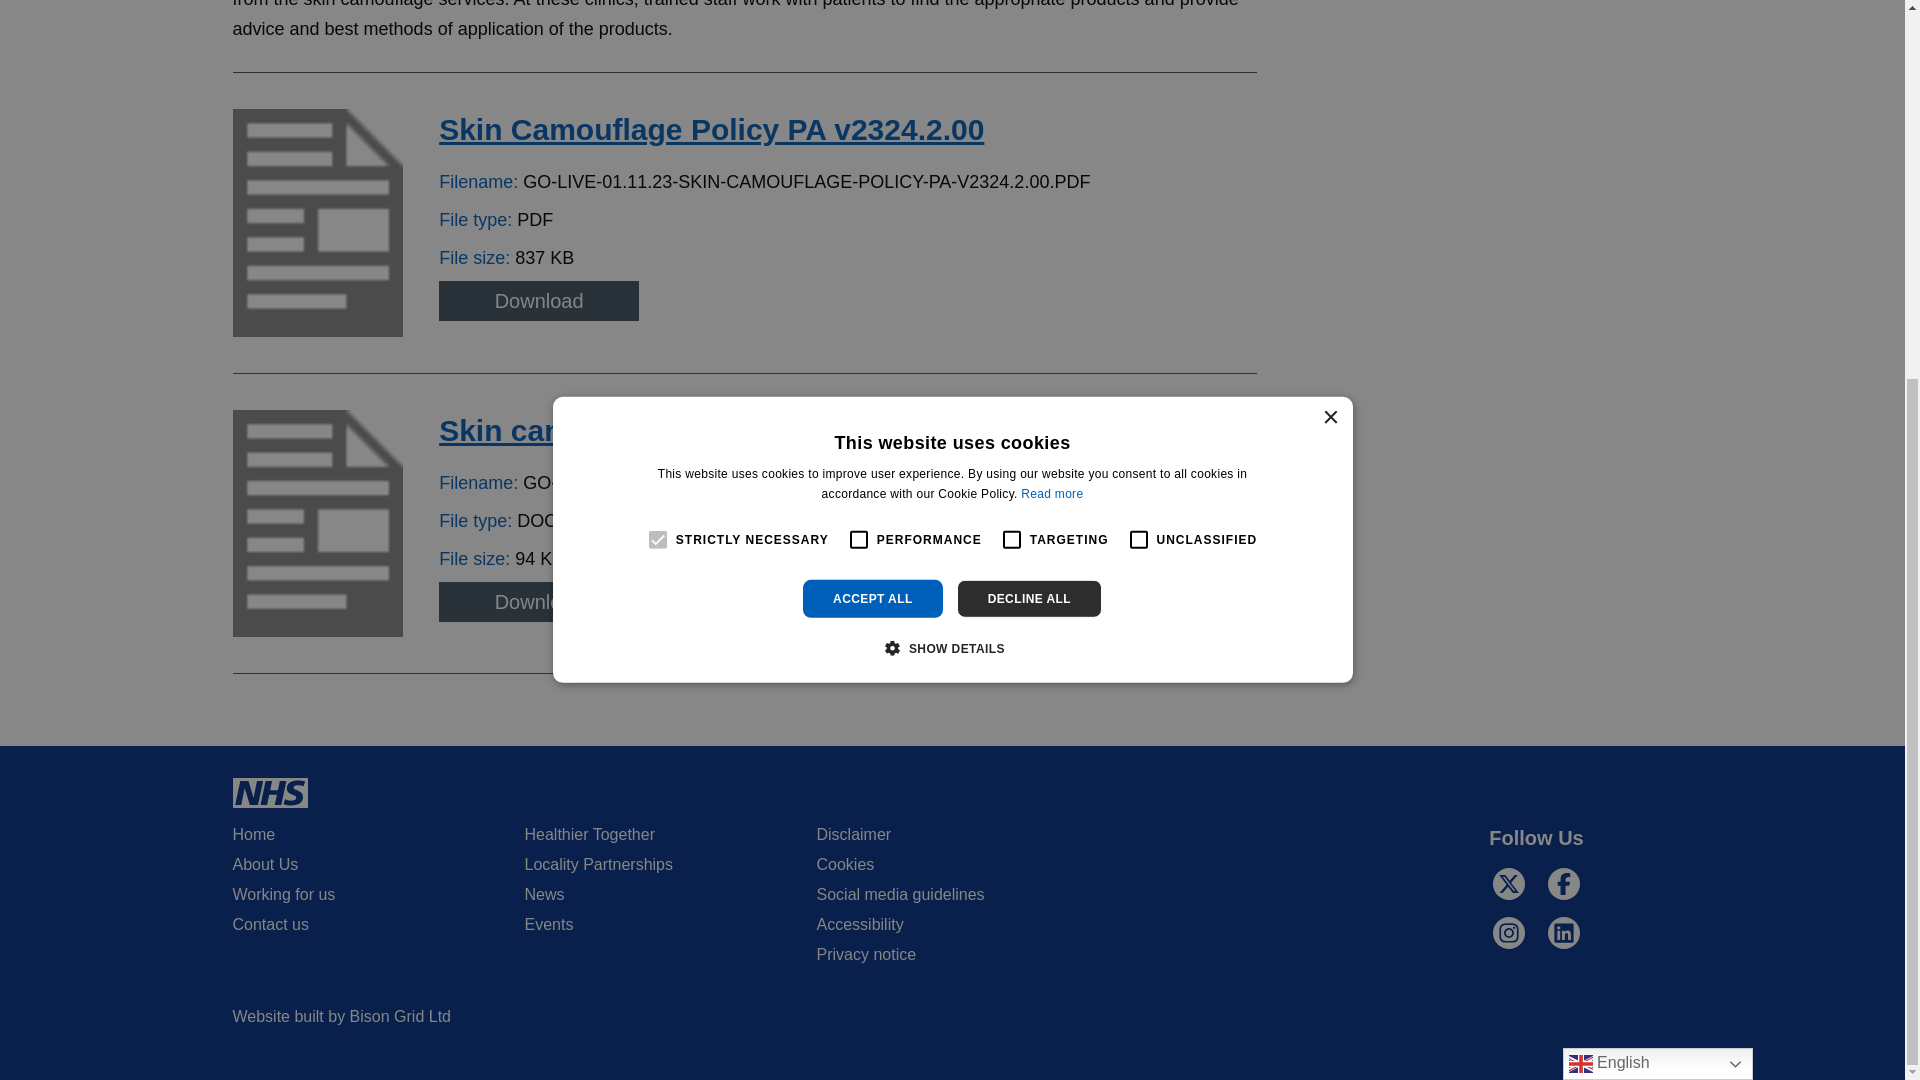 This screenshot has width=1920, height=1080. I want to click on Instagram, so click(1508, 933).